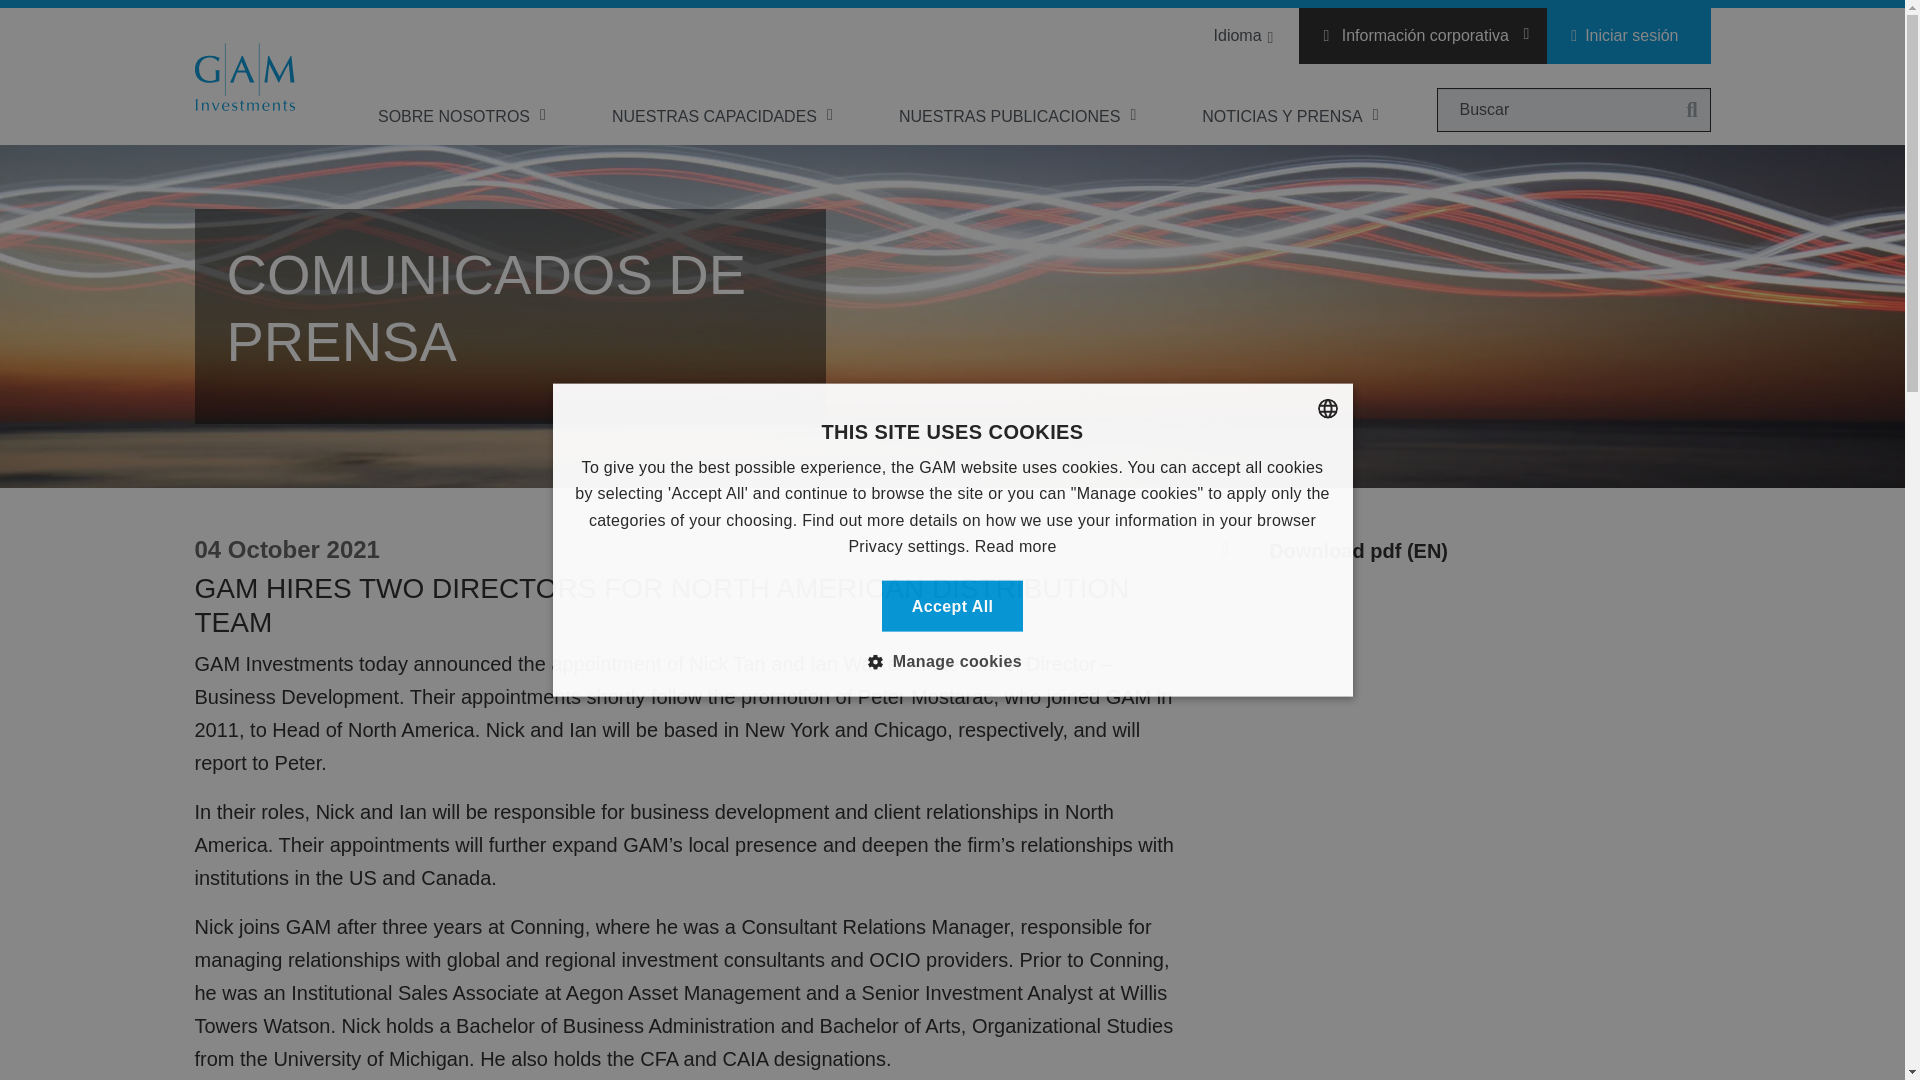  I want to click on Idioma, so click(1240, 35).